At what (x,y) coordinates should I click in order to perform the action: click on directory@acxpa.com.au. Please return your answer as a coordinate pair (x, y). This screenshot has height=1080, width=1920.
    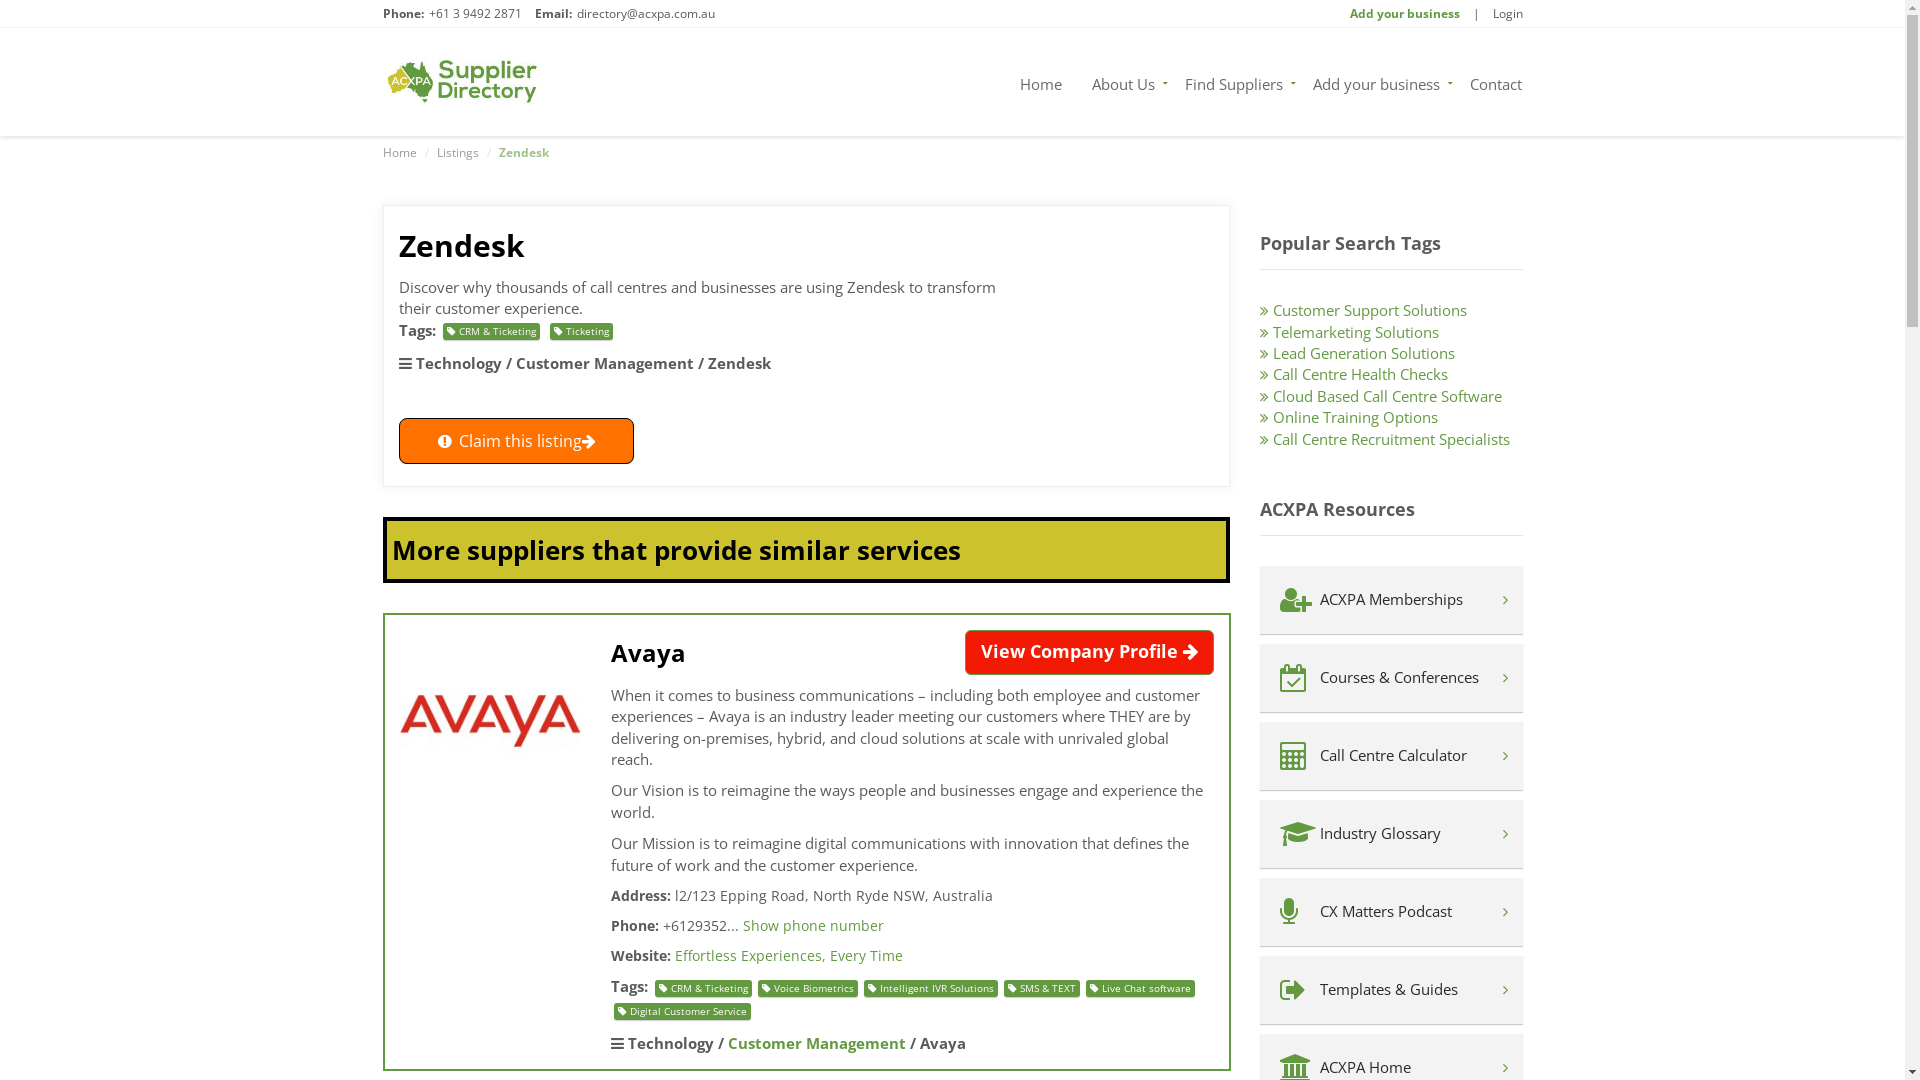
    Looking at the image, I should click on (645, 14).